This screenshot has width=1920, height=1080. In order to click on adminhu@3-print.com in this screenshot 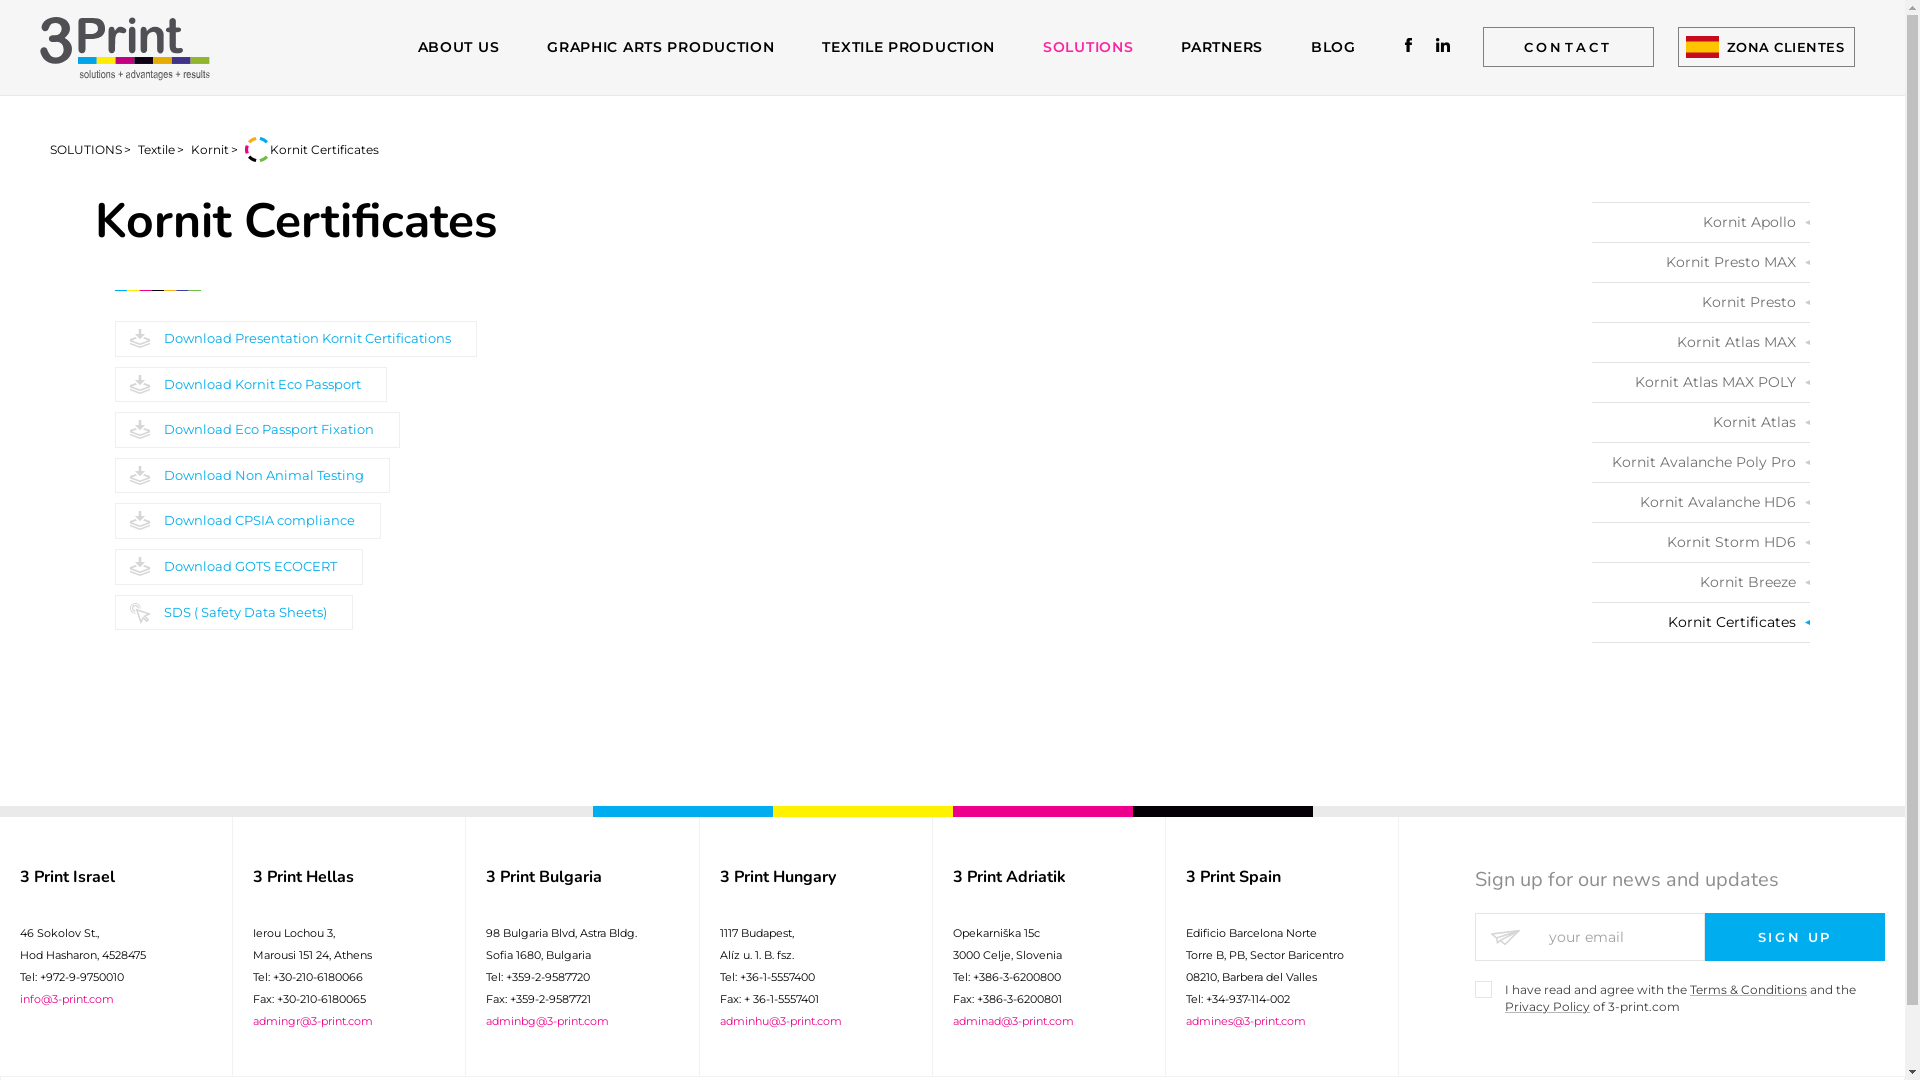, I will do `click(781, 1021)`.